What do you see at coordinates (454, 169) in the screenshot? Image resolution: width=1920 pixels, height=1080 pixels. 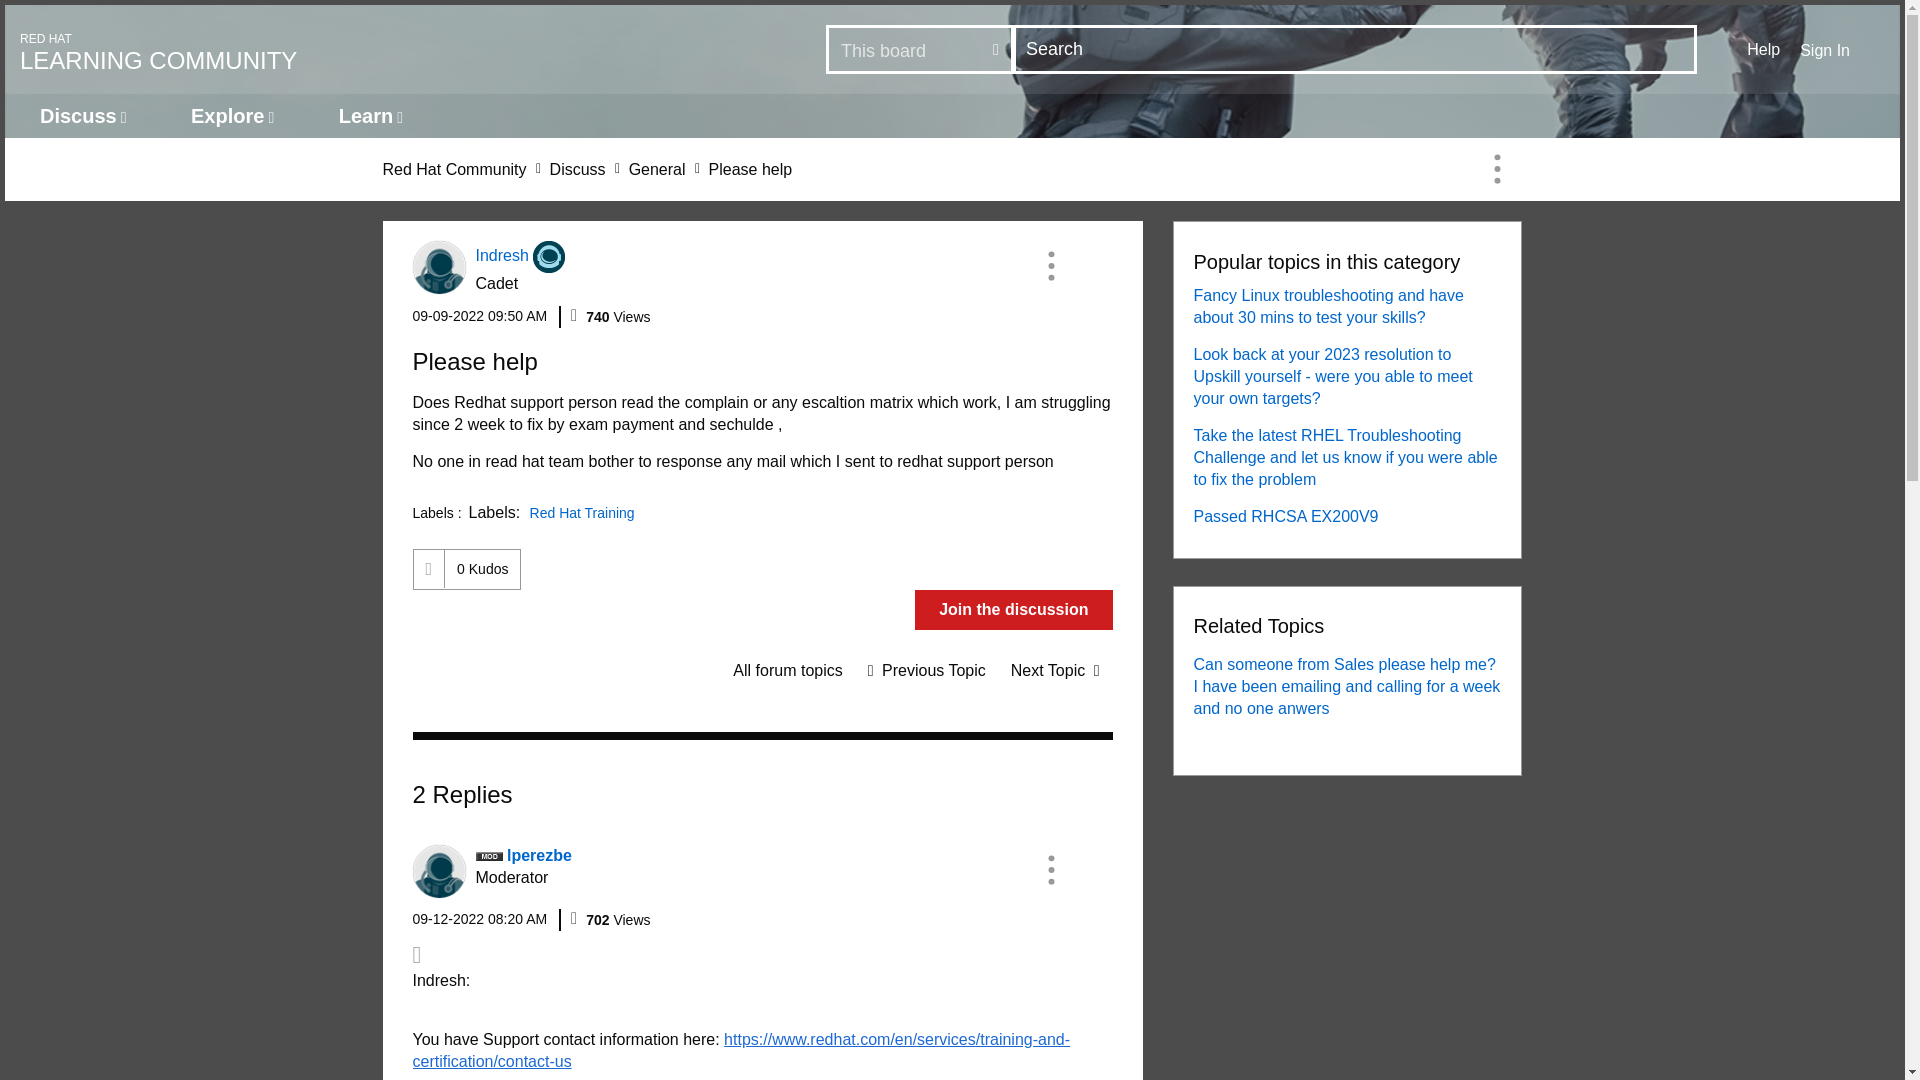 I see `Posted on` at bounding box center [454, 169].